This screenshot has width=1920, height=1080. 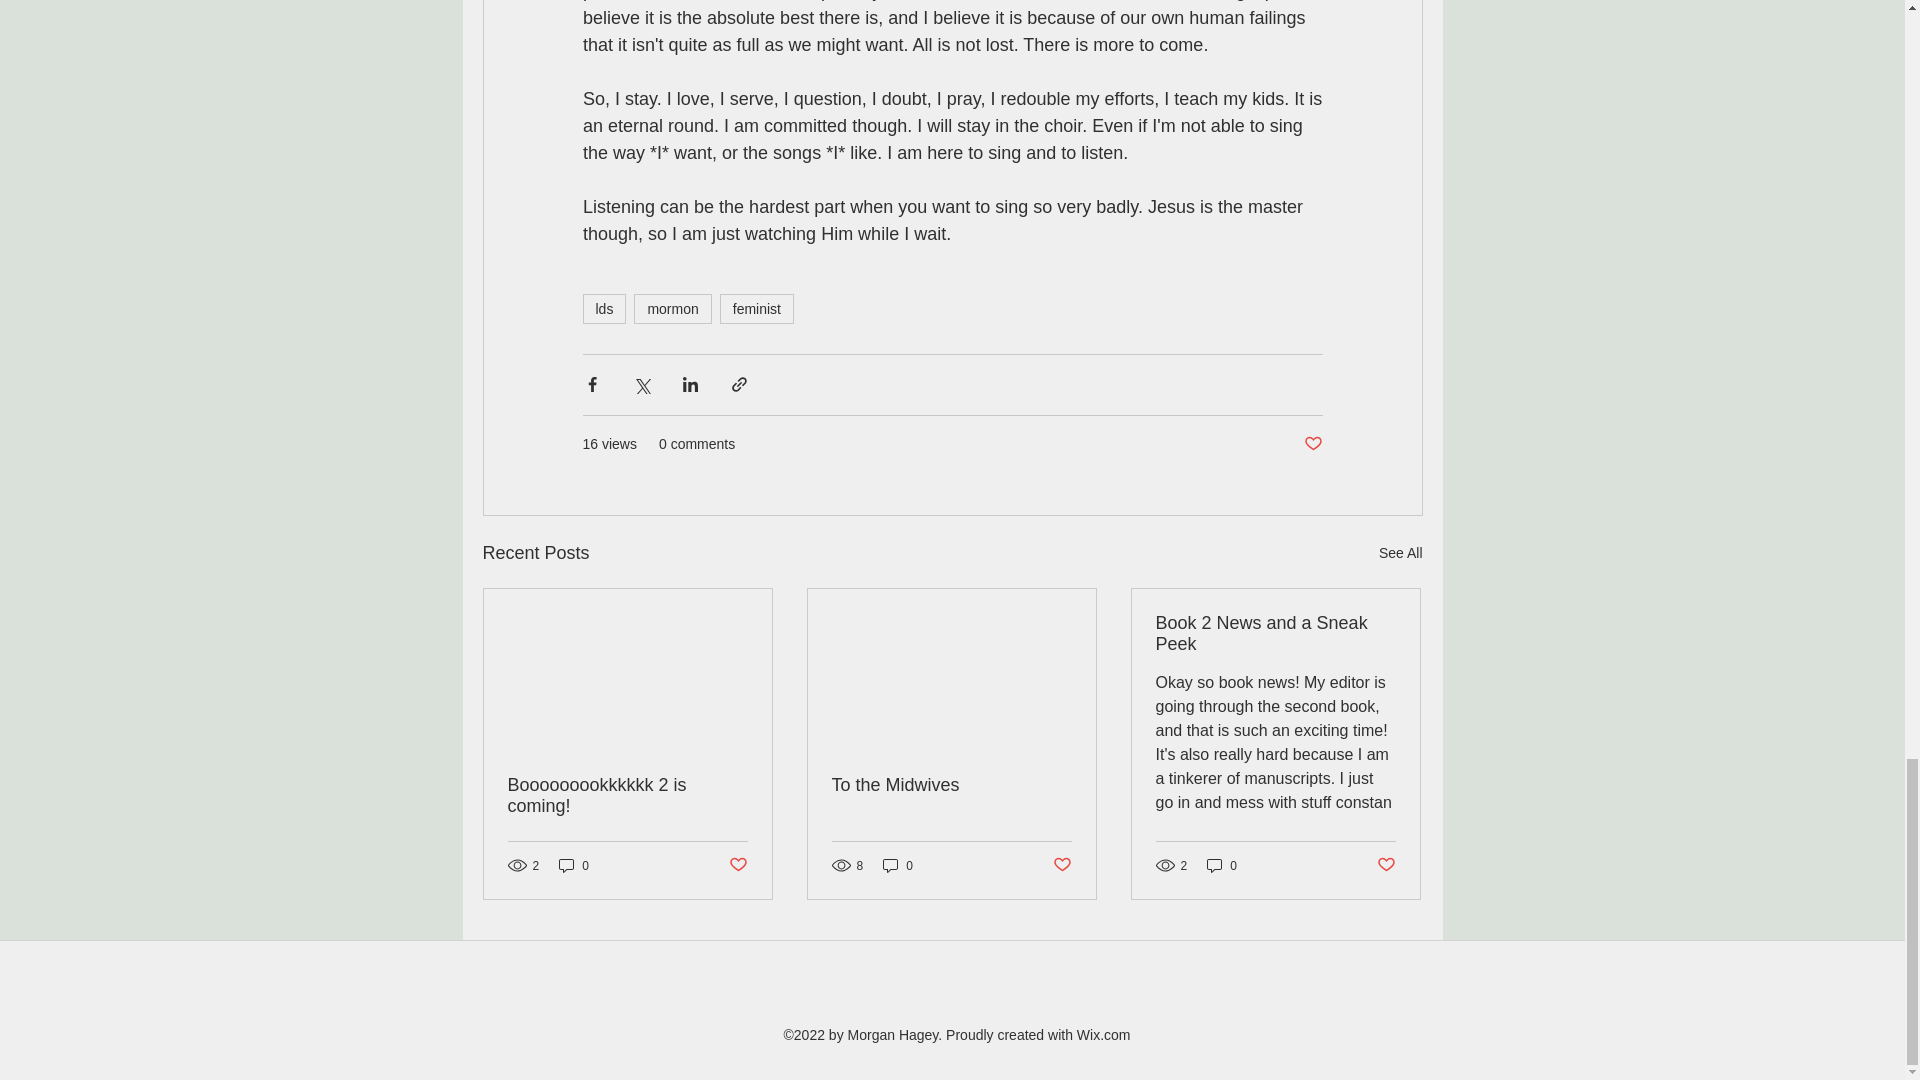 I want to click on feminist, so click(x=757, y=308).